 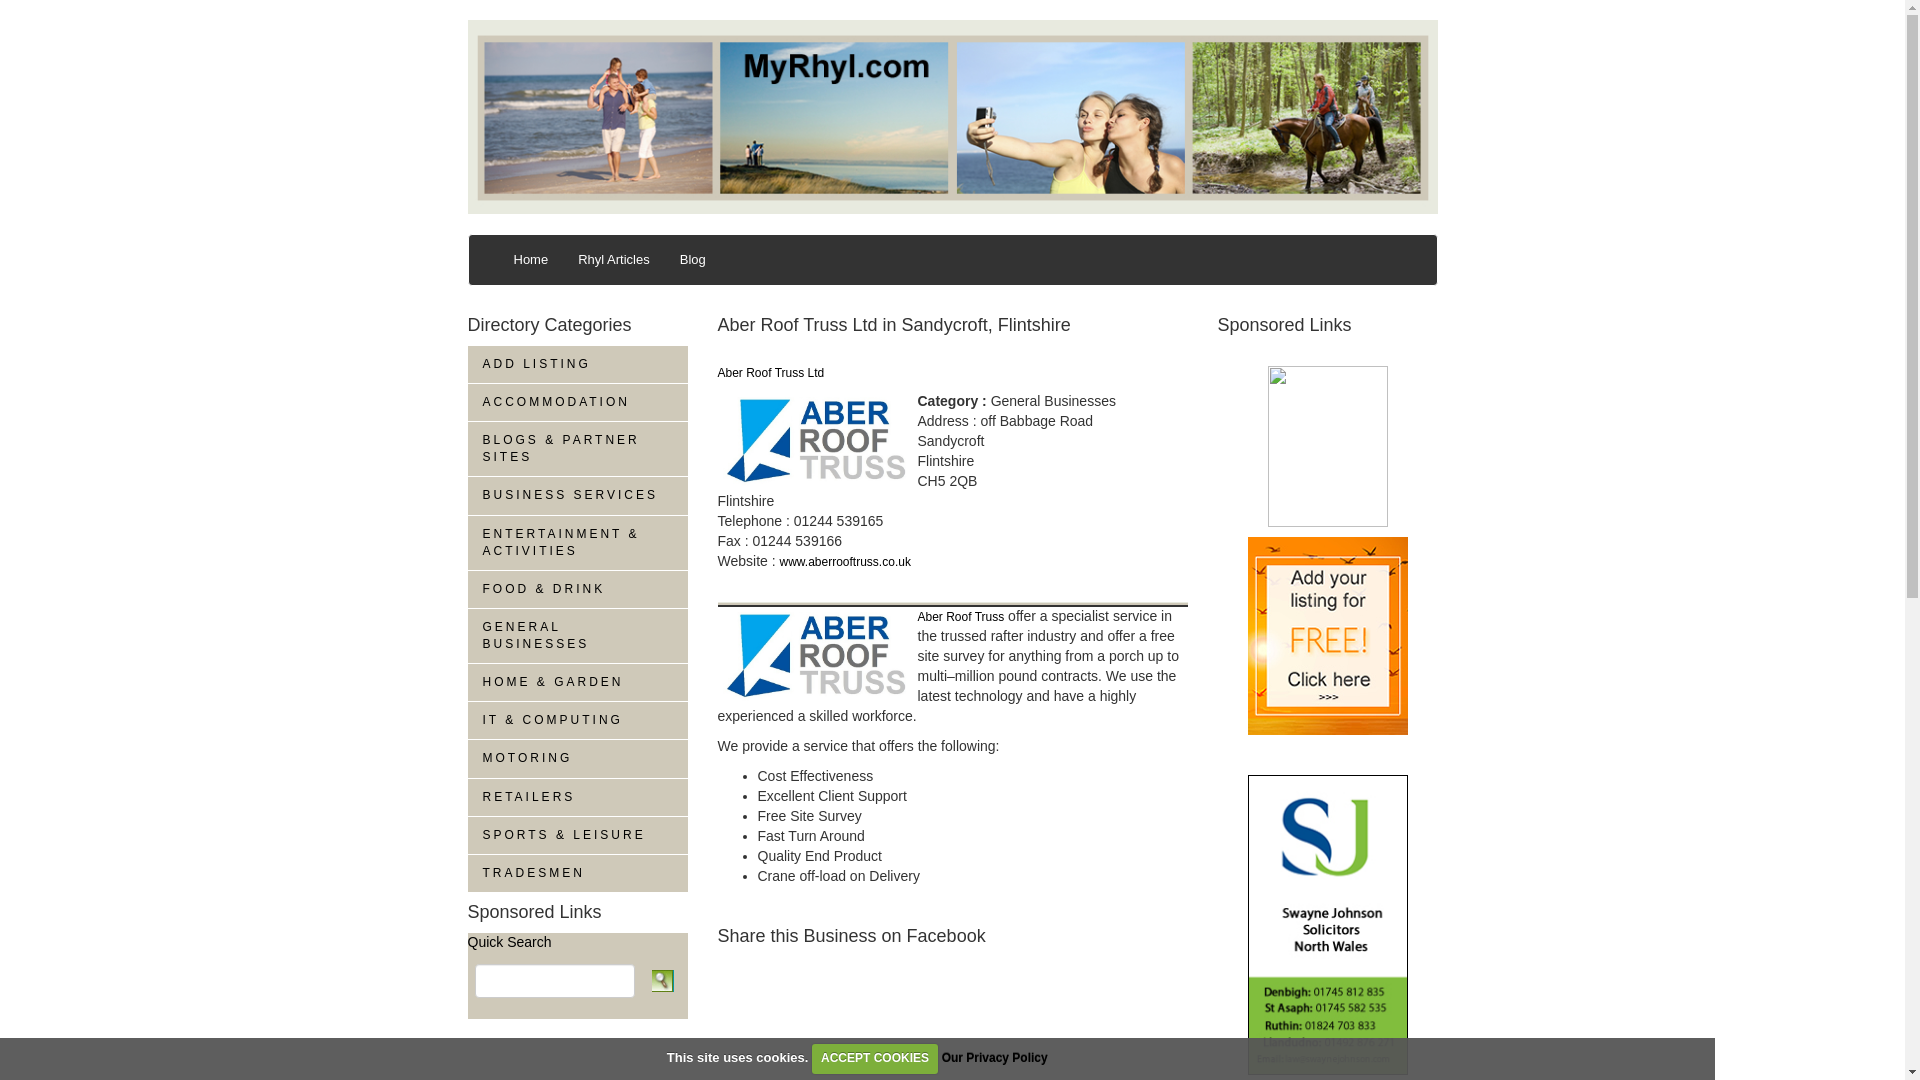 I want to click on MOTORING, so click(x=578, y=758).